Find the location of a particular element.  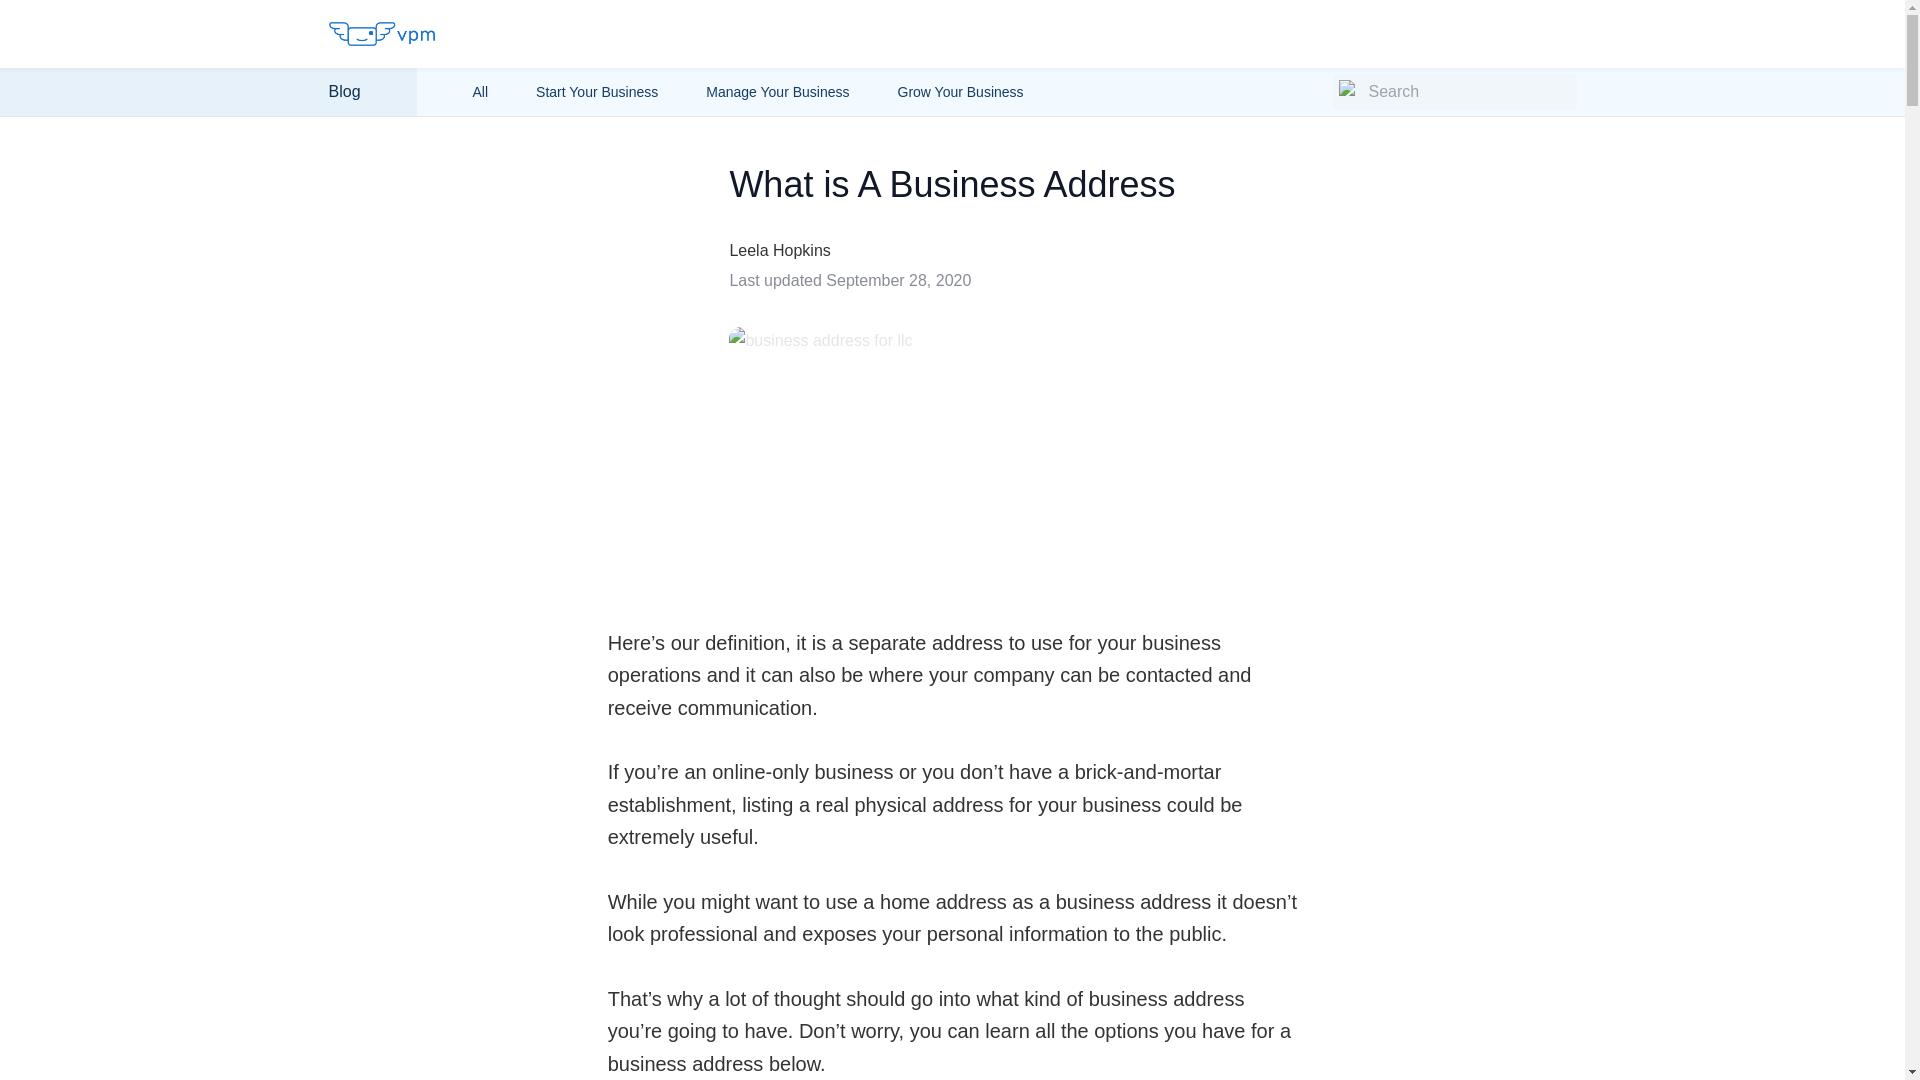

Grow Your Business is located at coordinates (960, 92).